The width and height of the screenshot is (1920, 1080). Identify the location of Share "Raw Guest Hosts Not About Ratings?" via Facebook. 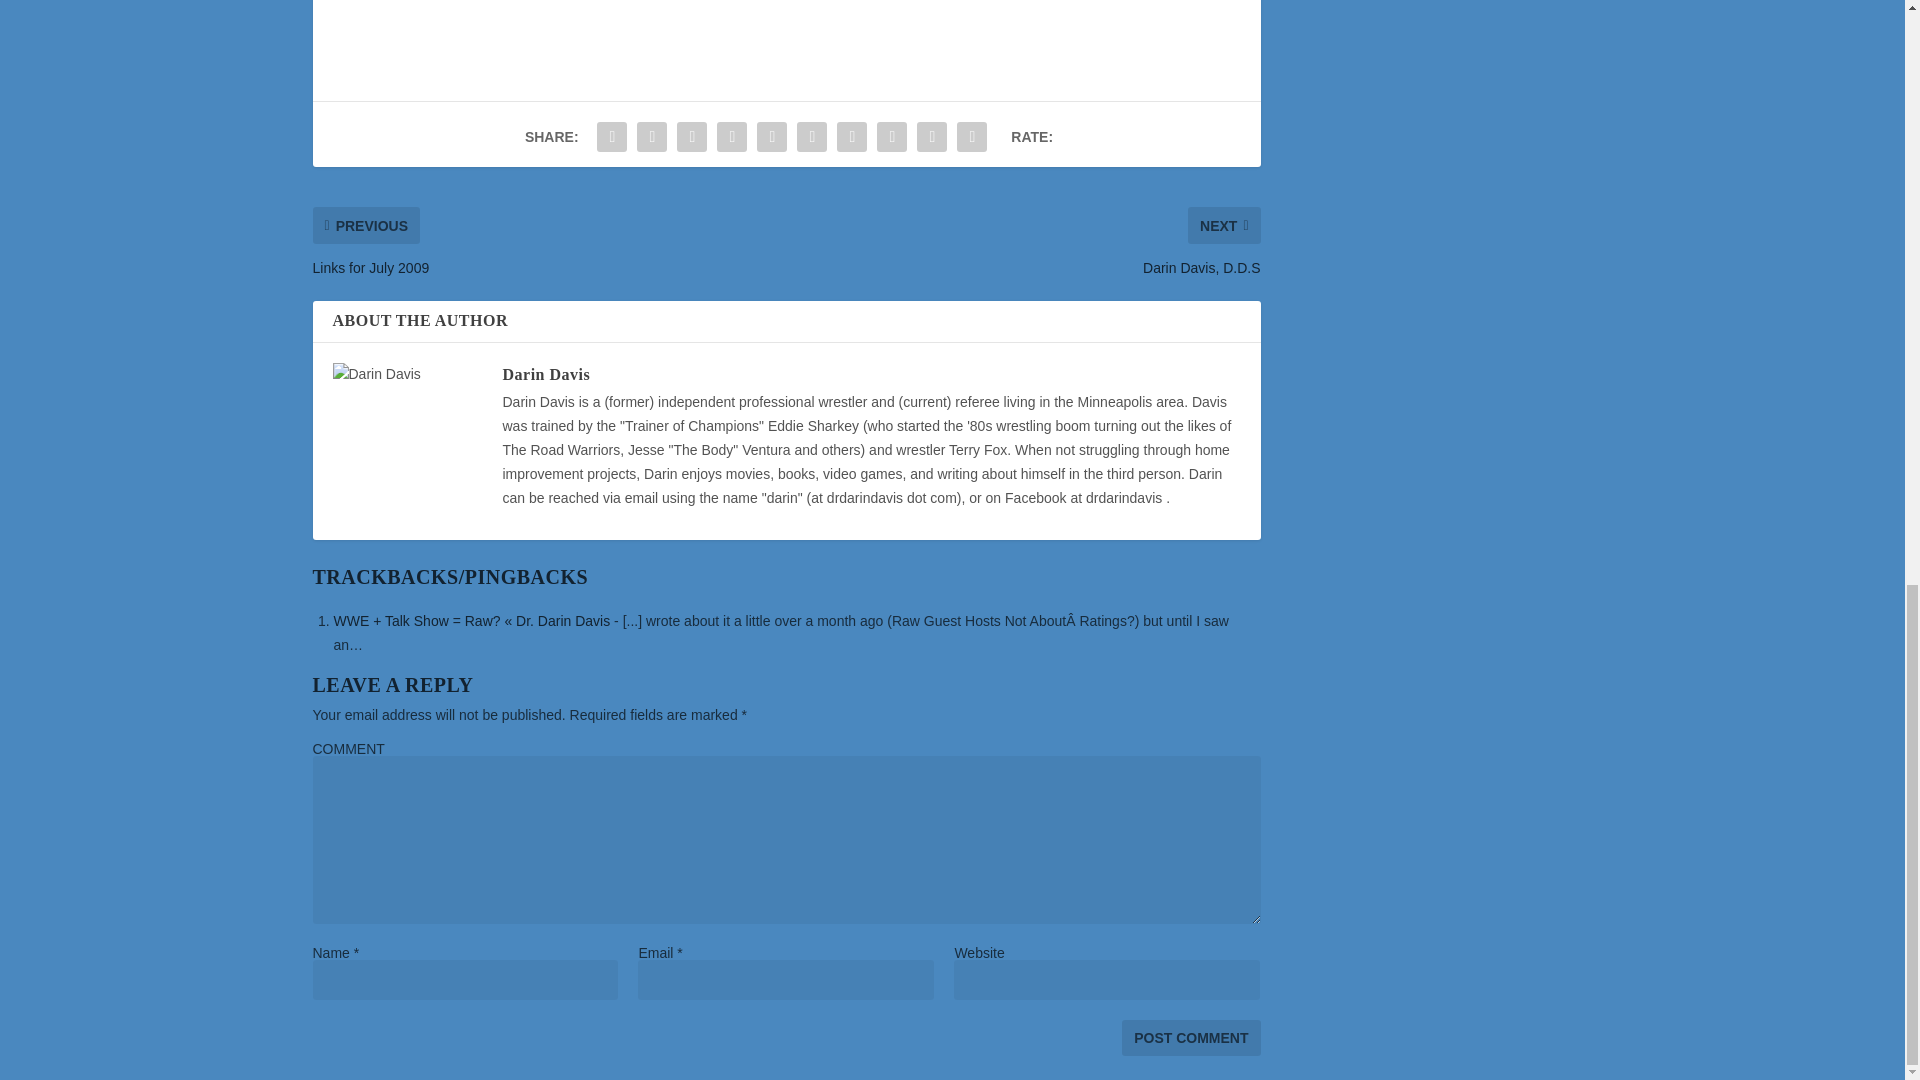
(611, 136).